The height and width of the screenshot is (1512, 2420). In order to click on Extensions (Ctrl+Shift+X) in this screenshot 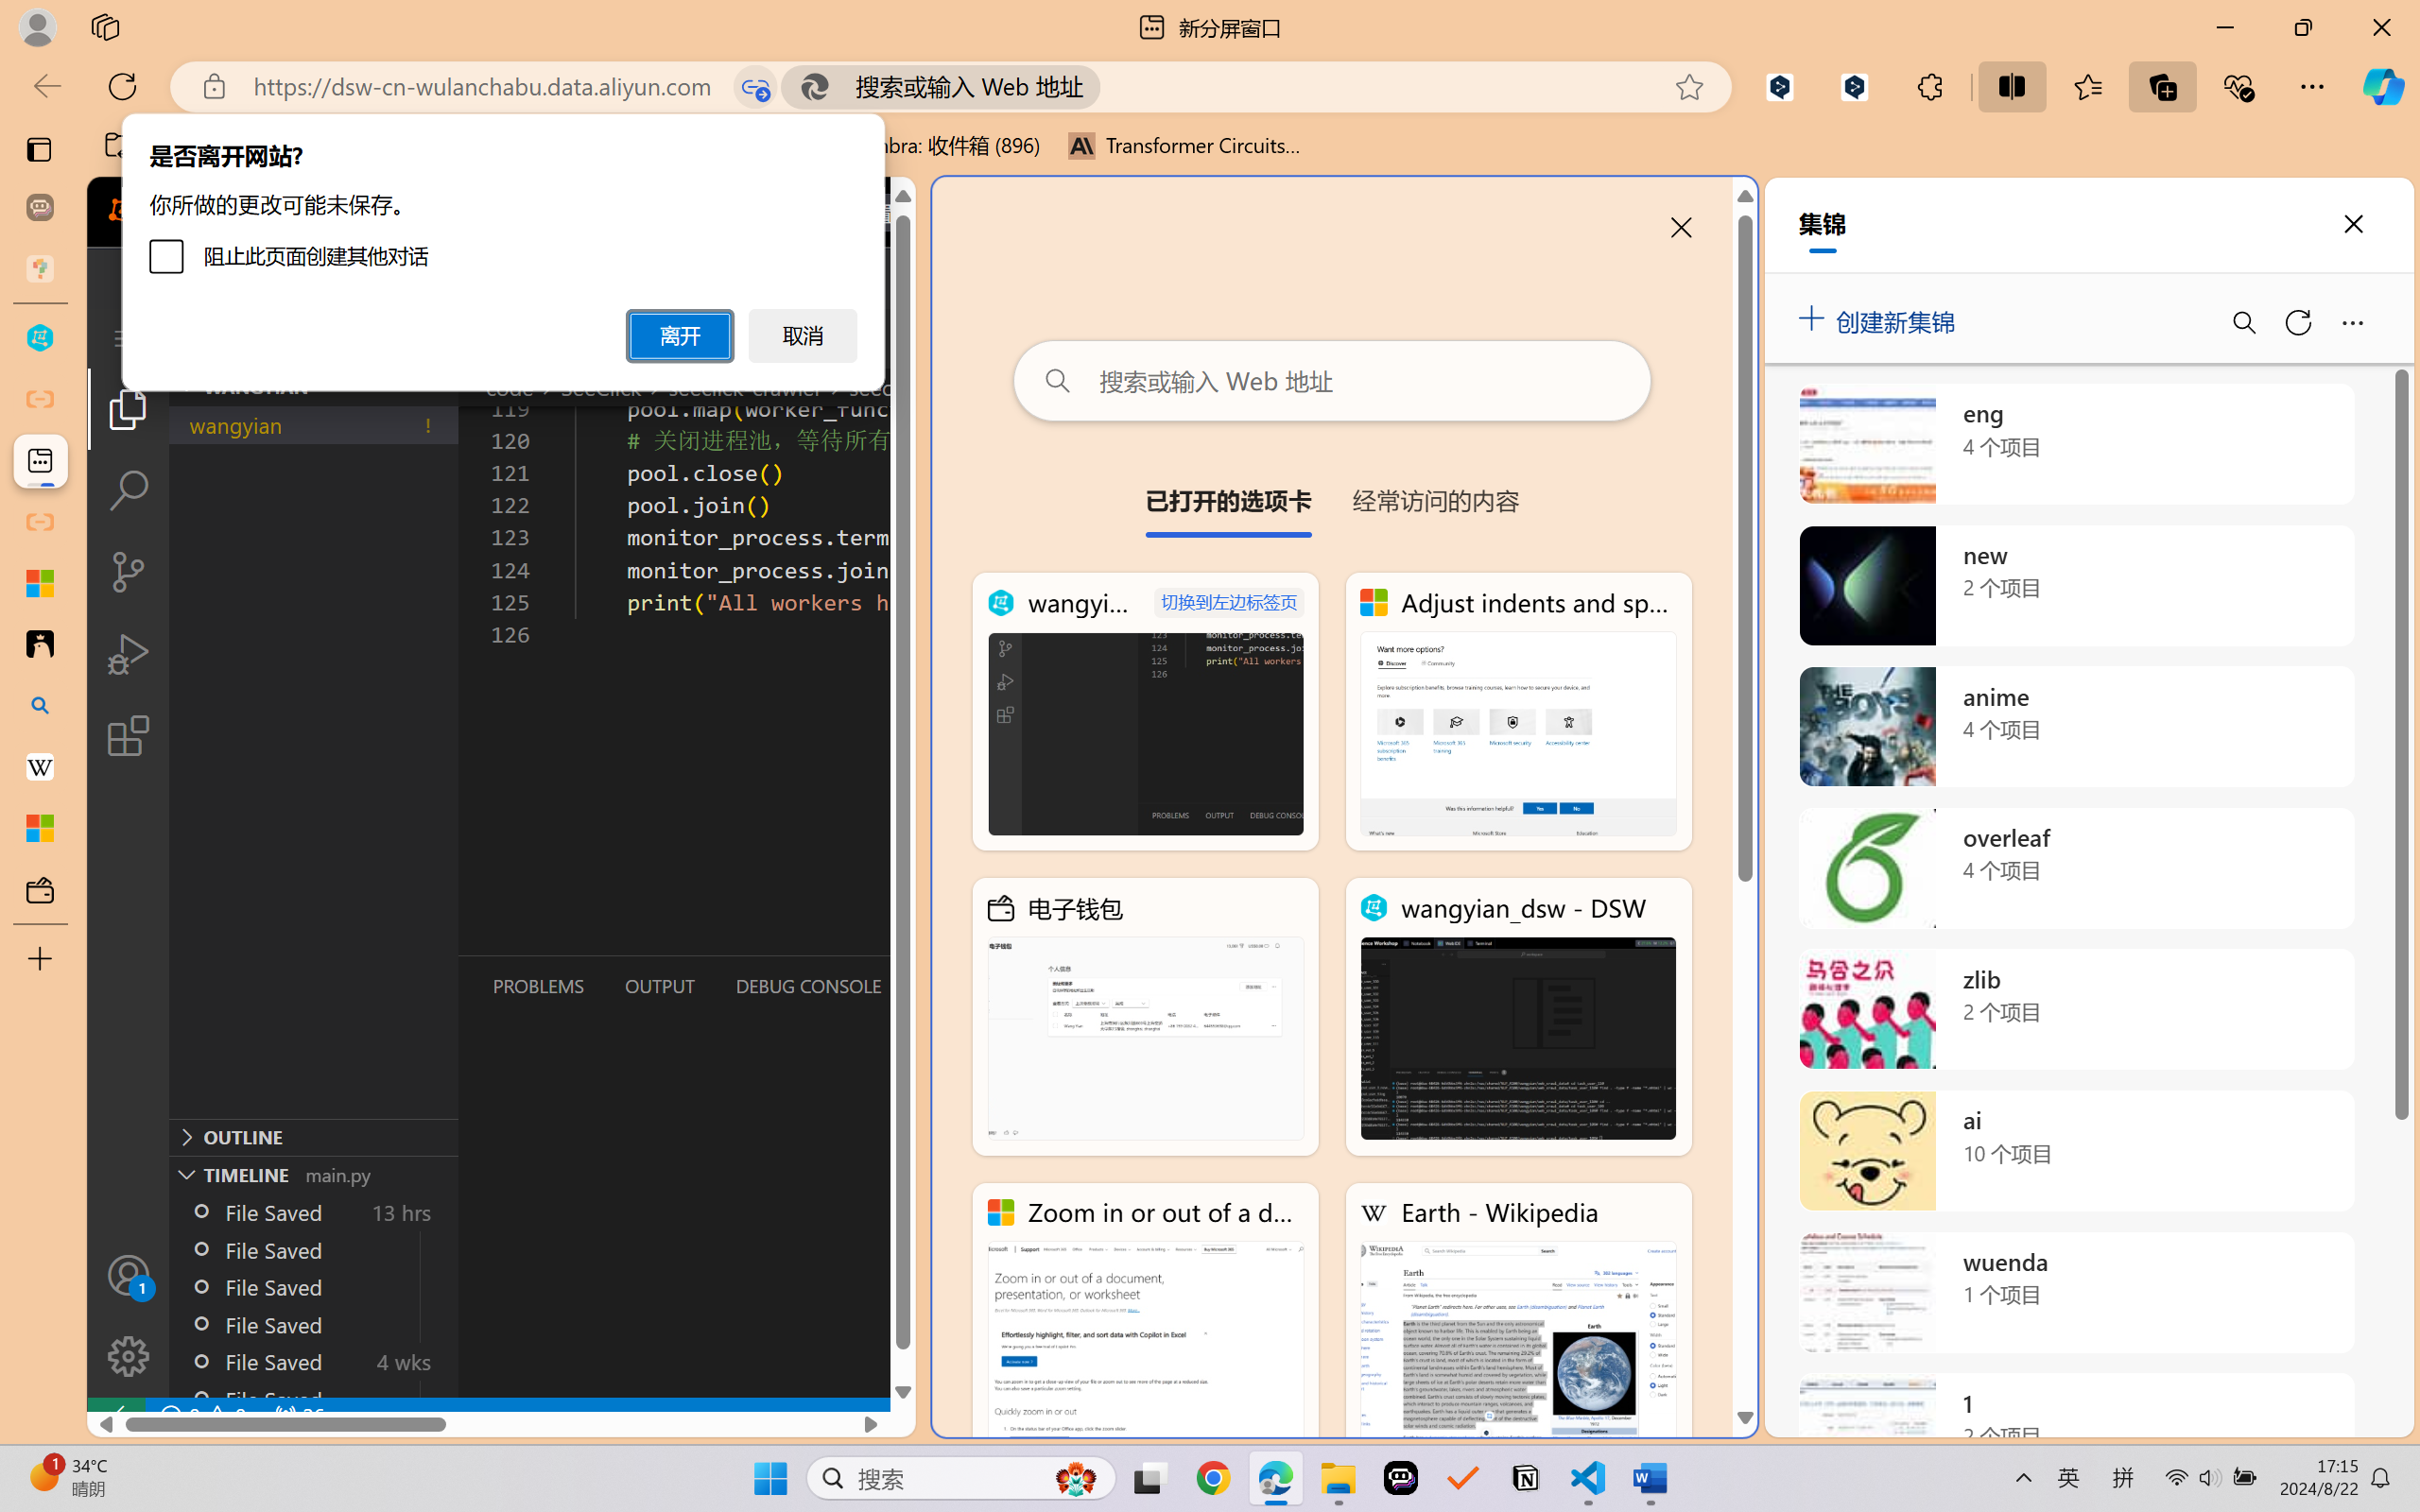, I will do `click(129, 735)`.